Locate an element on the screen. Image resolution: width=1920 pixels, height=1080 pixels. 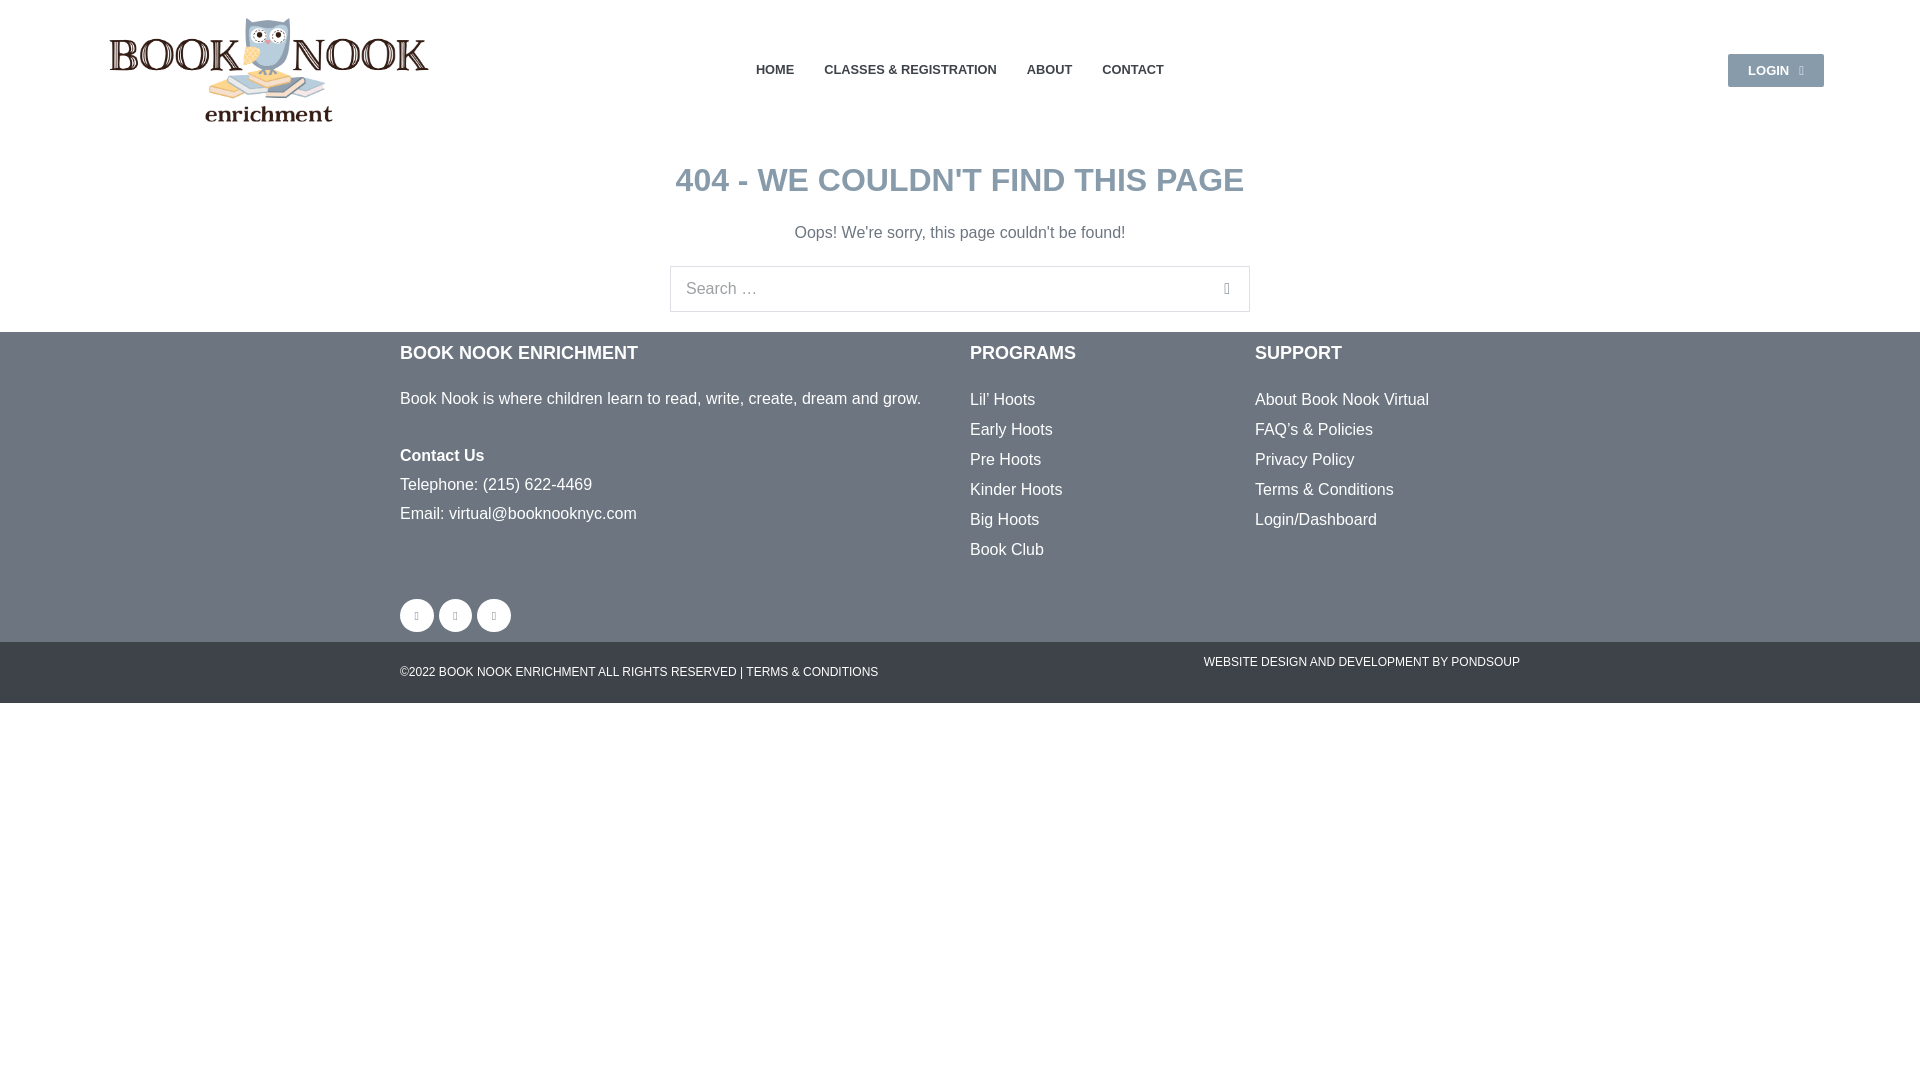
ABOUT is located at coordinates (1050, 70).